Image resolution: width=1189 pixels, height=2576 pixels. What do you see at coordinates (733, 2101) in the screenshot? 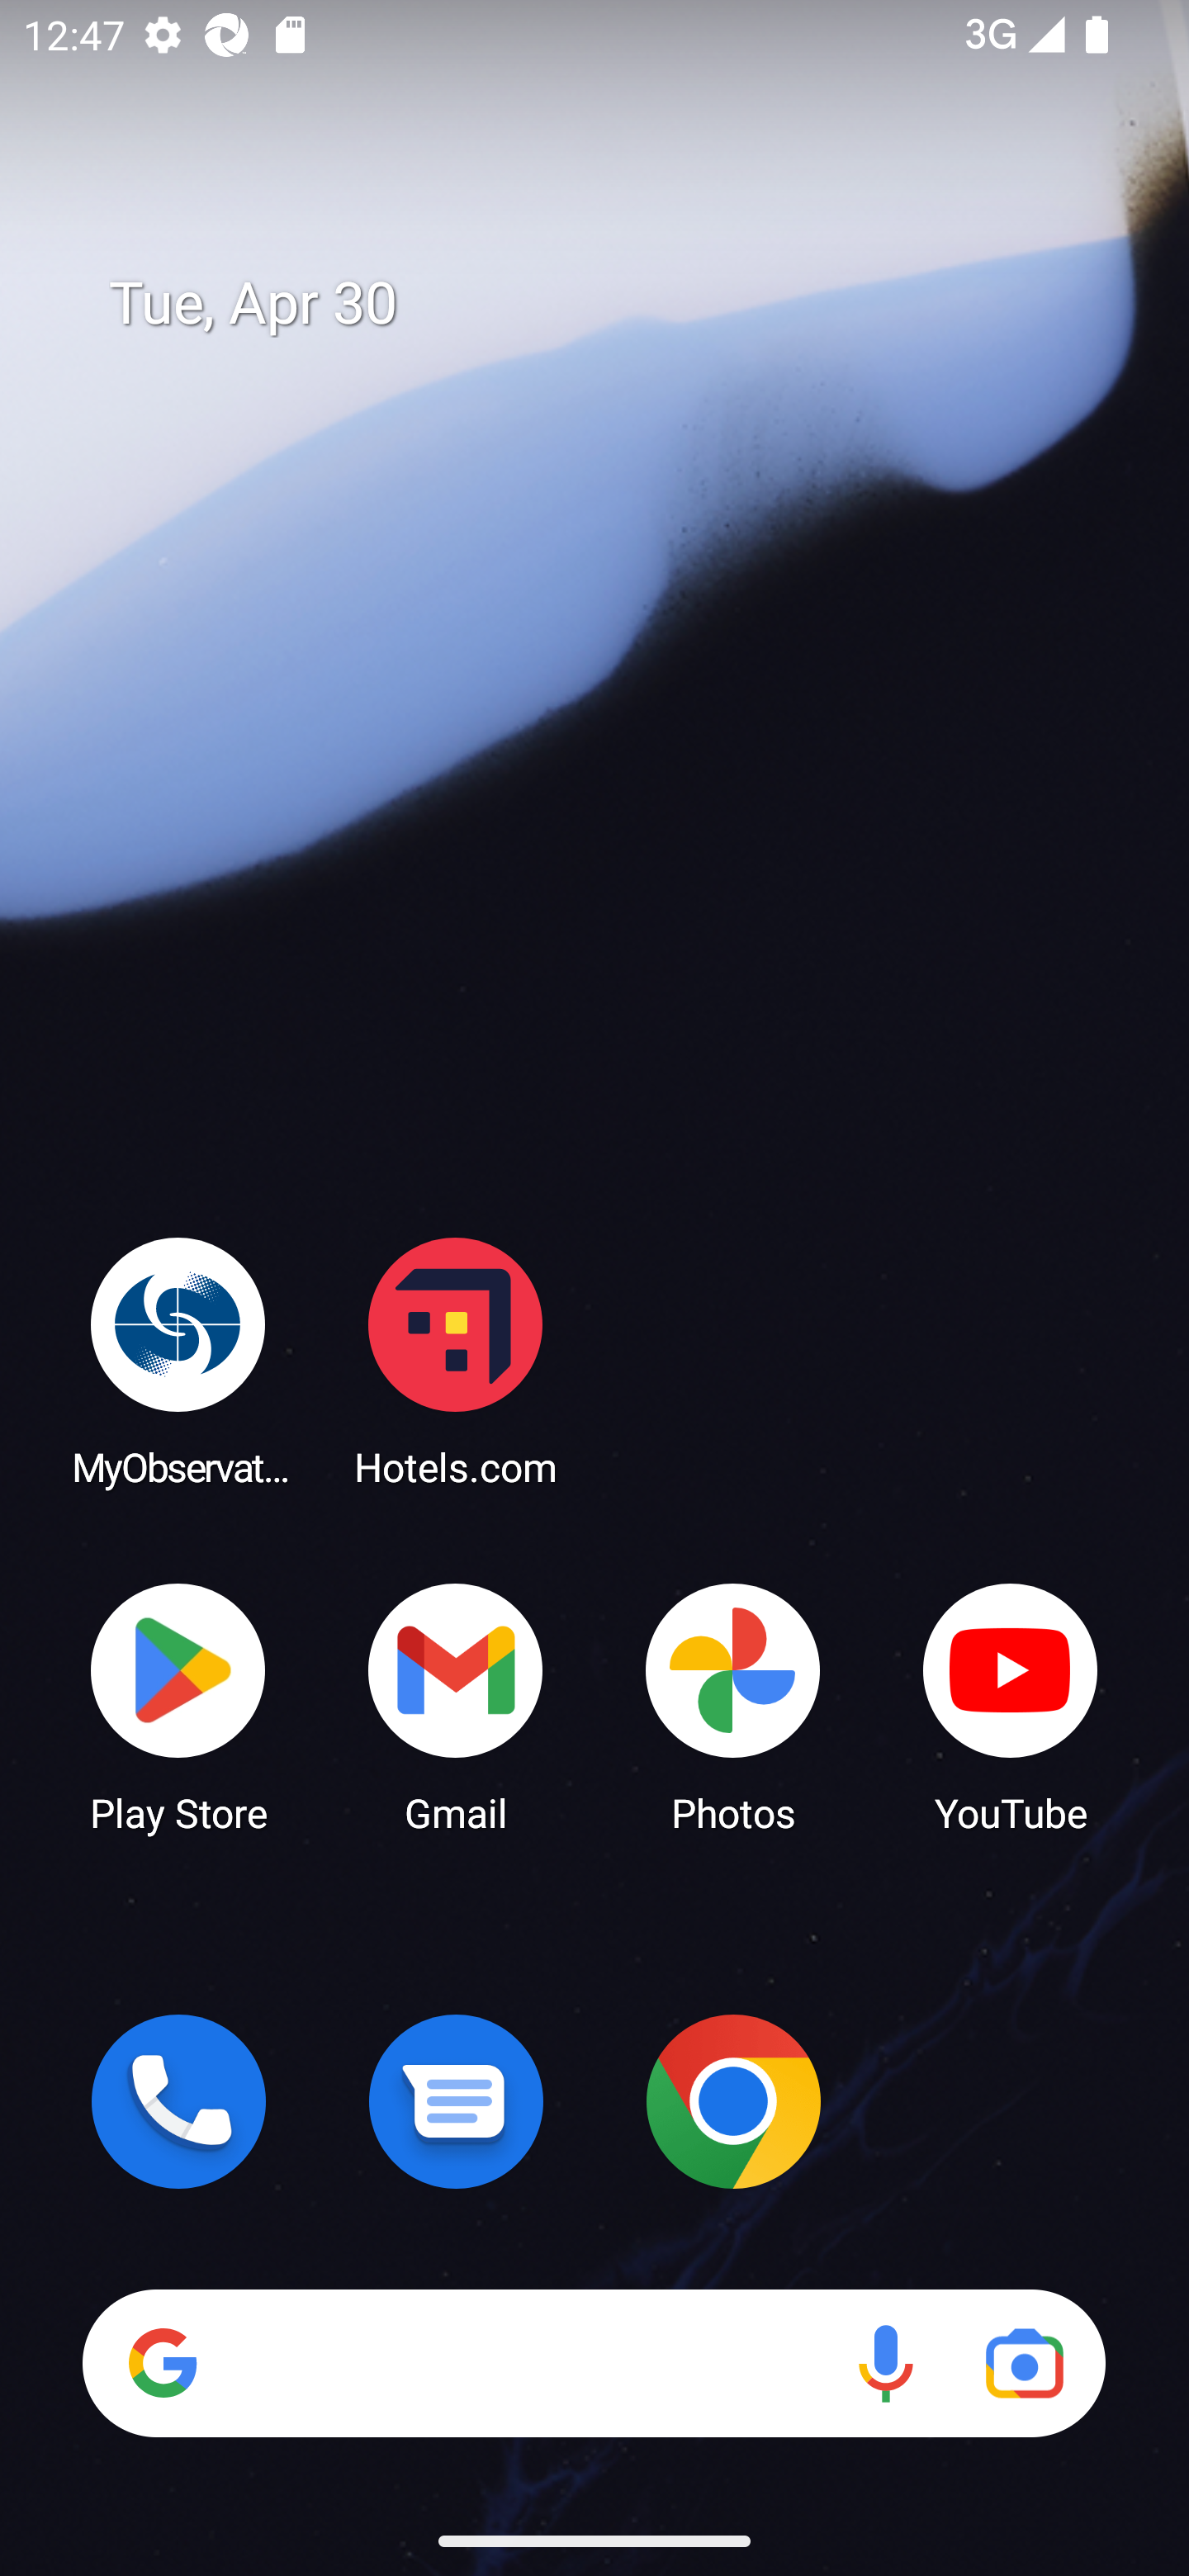
I see `Chrome` at bounding box center [733, 2101].